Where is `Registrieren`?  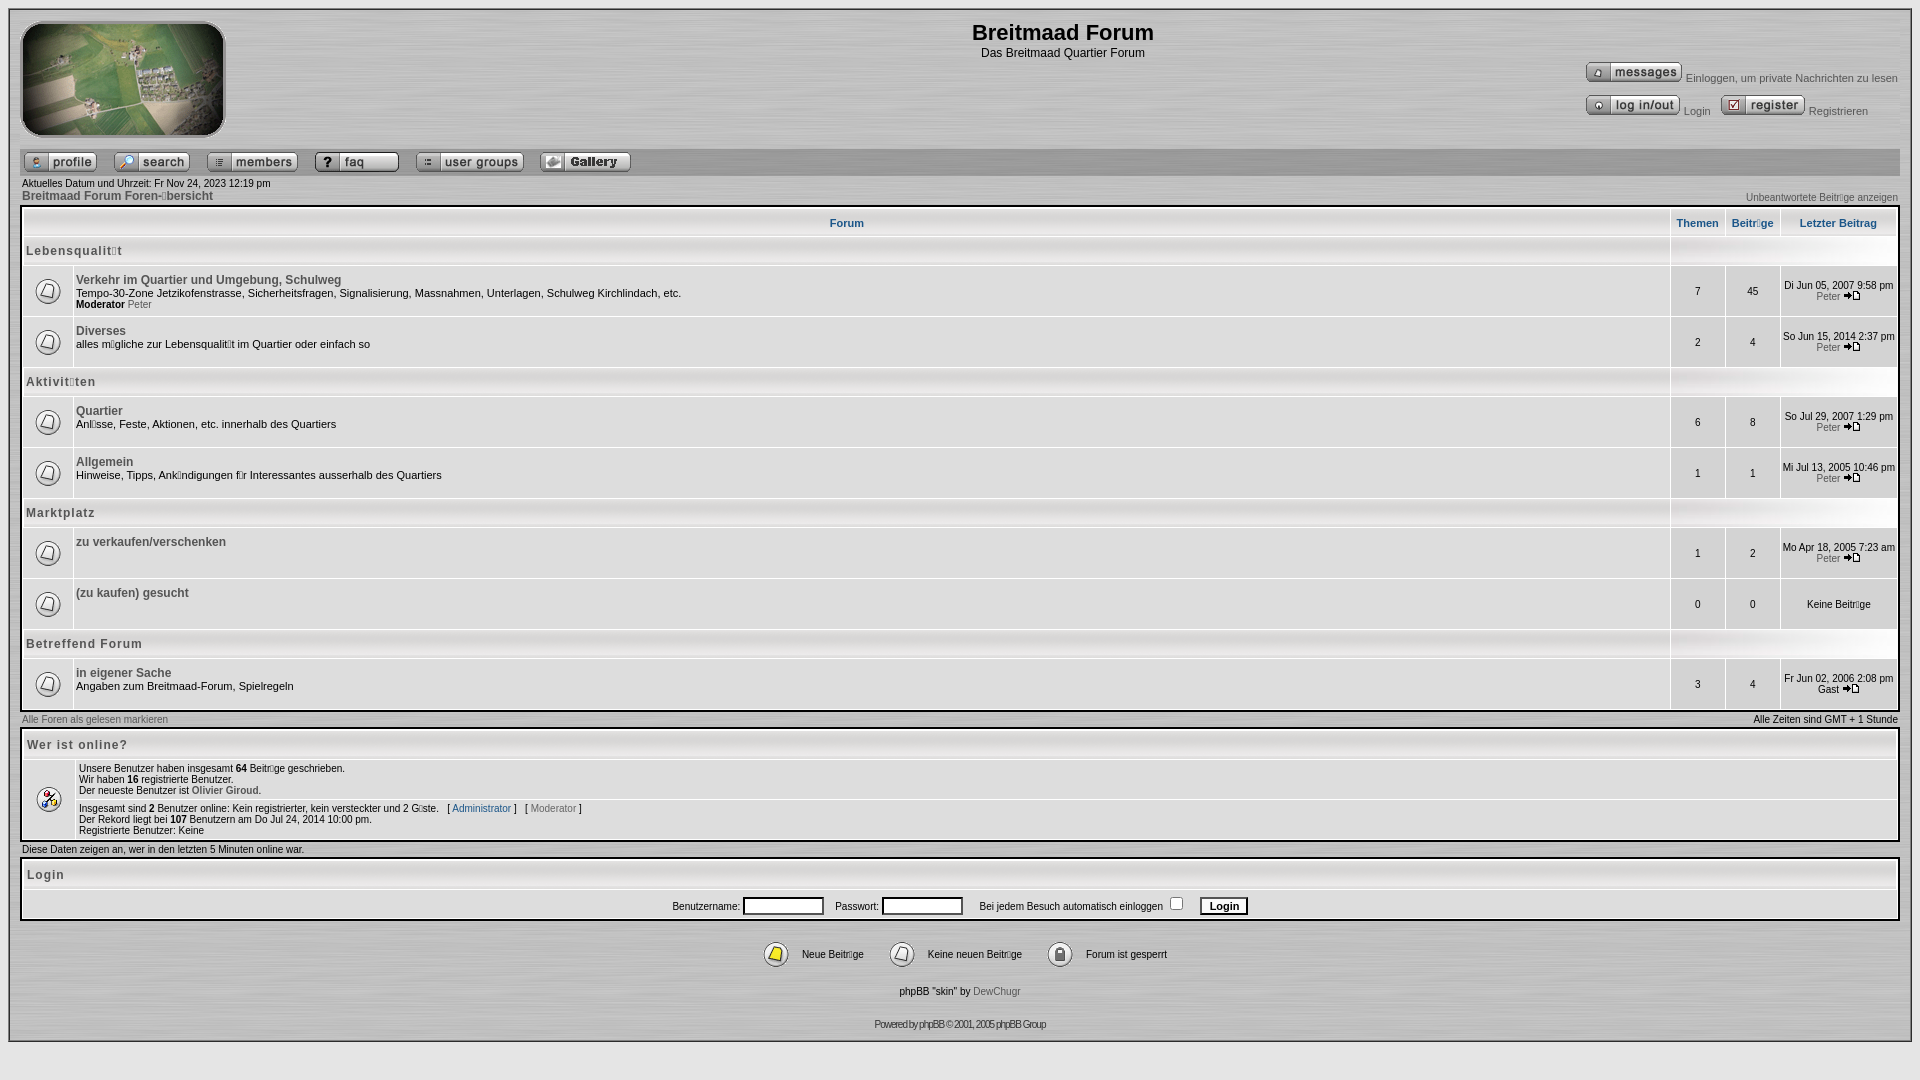 Registrieren is located at coordinates (1792, 111).